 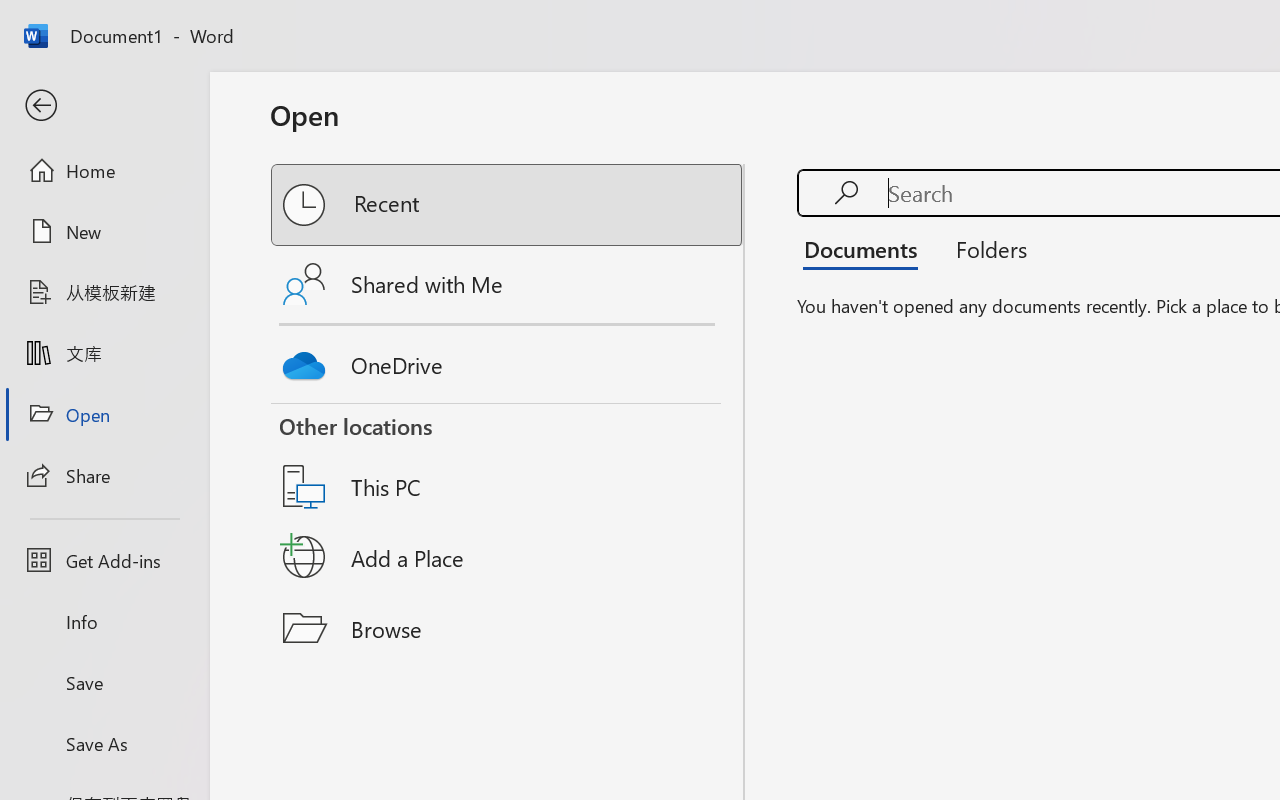 What do you see at coordinates (508, 205) in the screenshot?
I see `Recent` at bounding box center [508, 205].